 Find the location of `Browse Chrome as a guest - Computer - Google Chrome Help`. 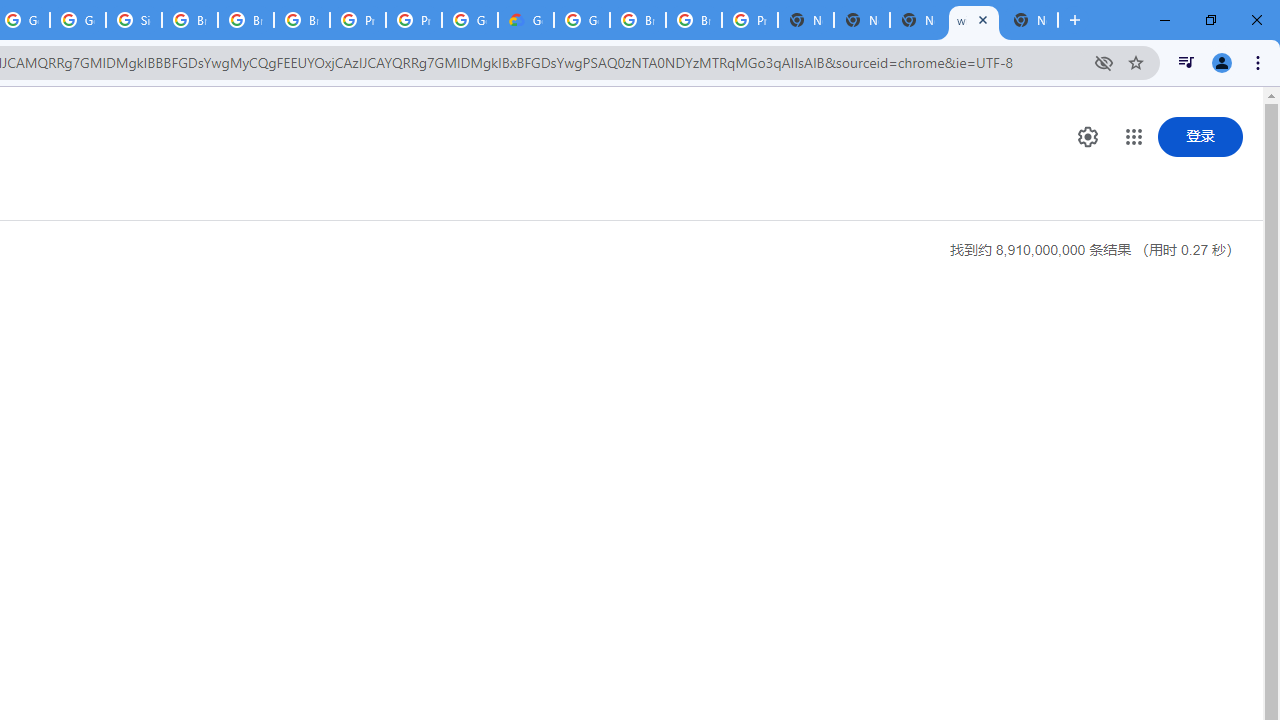

Browse Chrome as a guest - Computer - Google Chrome Help is located at coordinates (693, 20).